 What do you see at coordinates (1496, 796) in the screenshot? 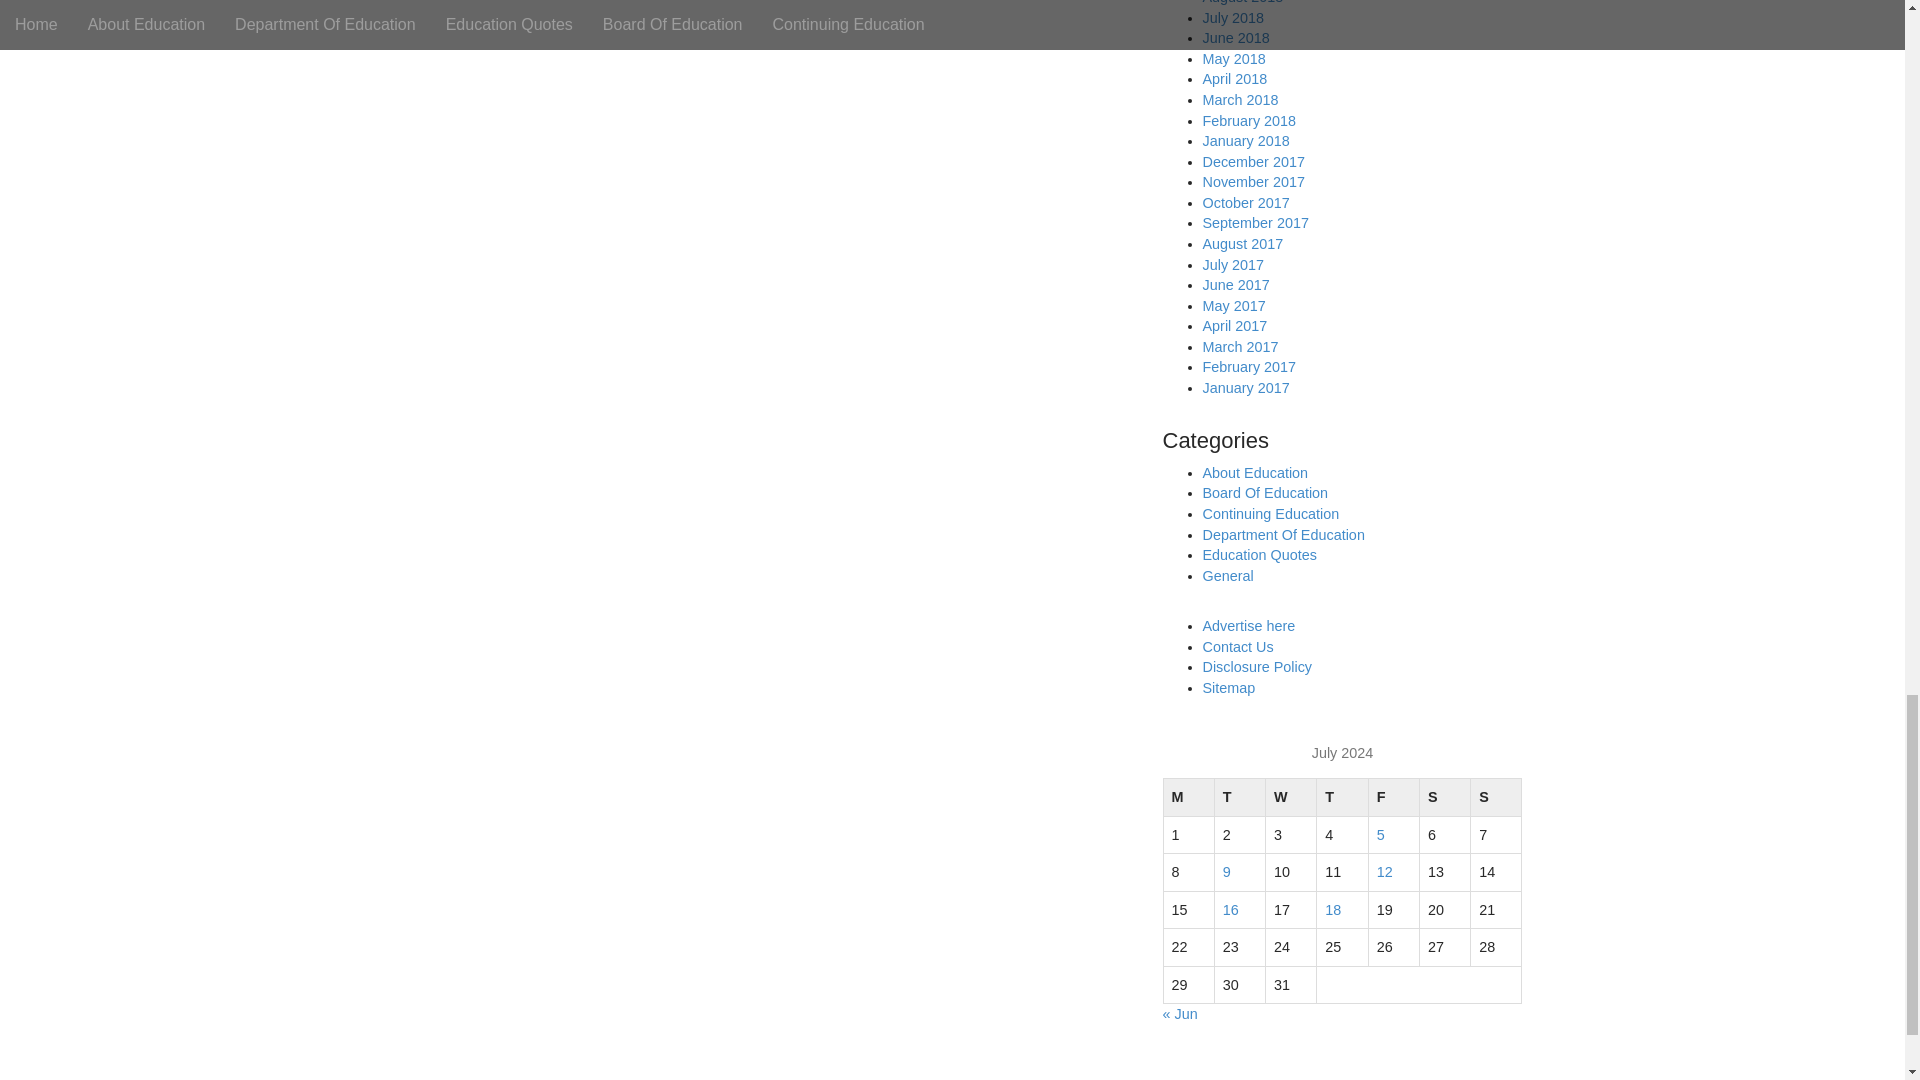
I see `Sunday` at bounding box center [1496, 796].